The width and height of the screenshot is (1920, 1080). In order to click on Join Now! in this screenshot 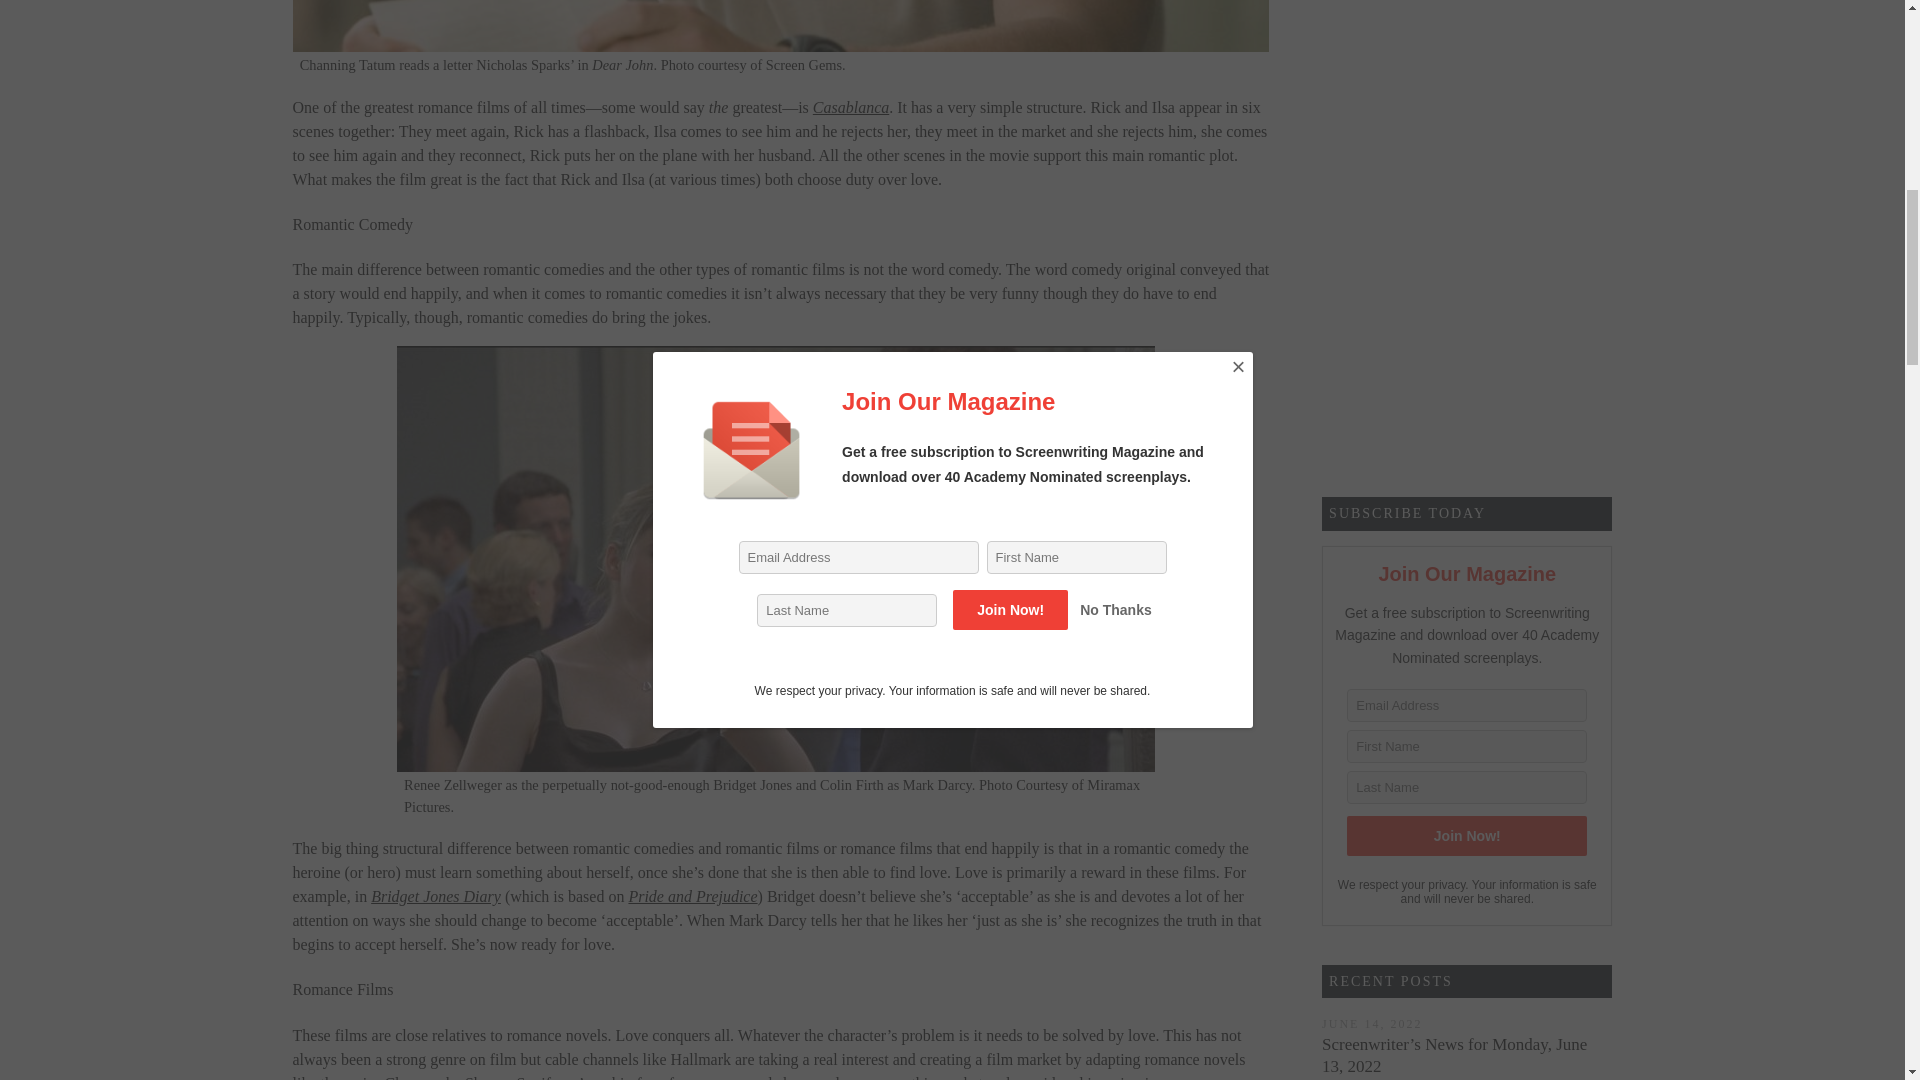, I will do `click(1467, 836)`.